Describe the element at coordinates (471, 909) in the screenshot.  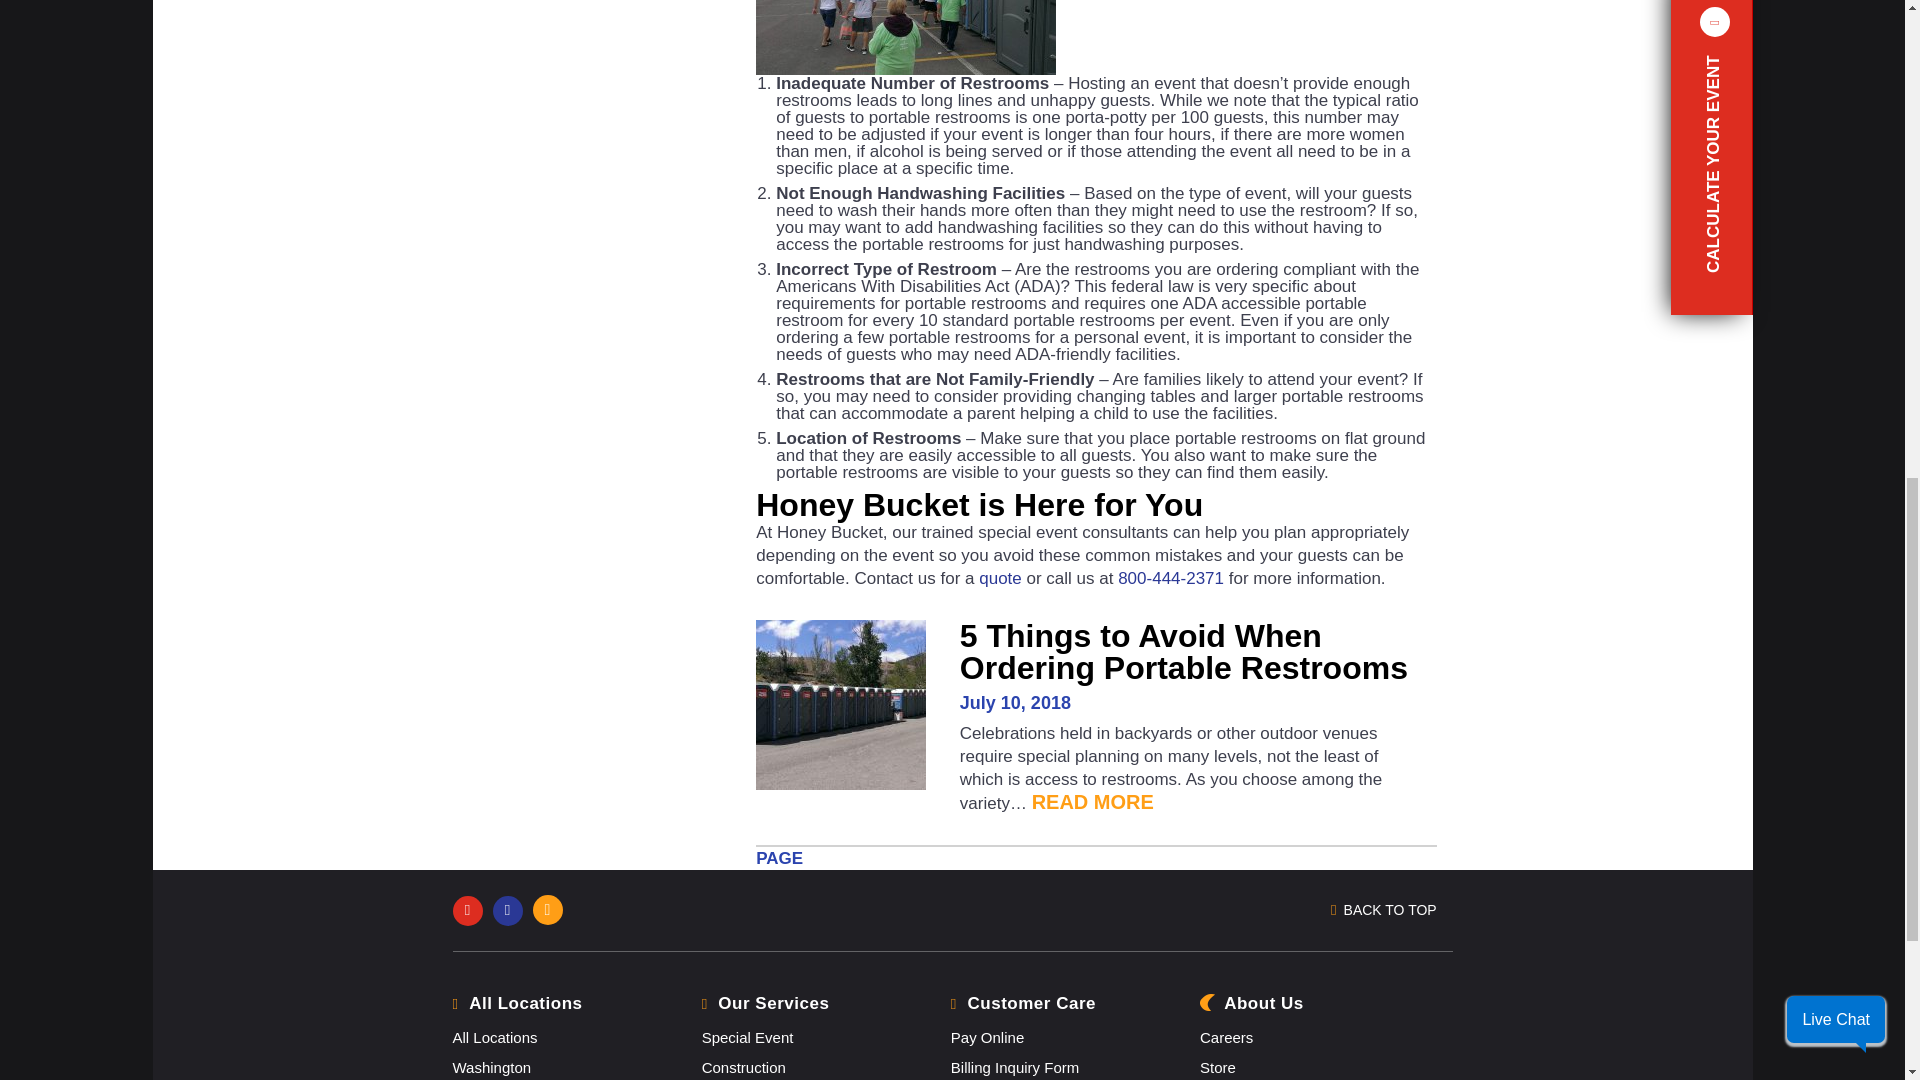
I see `Facebook` at that location.